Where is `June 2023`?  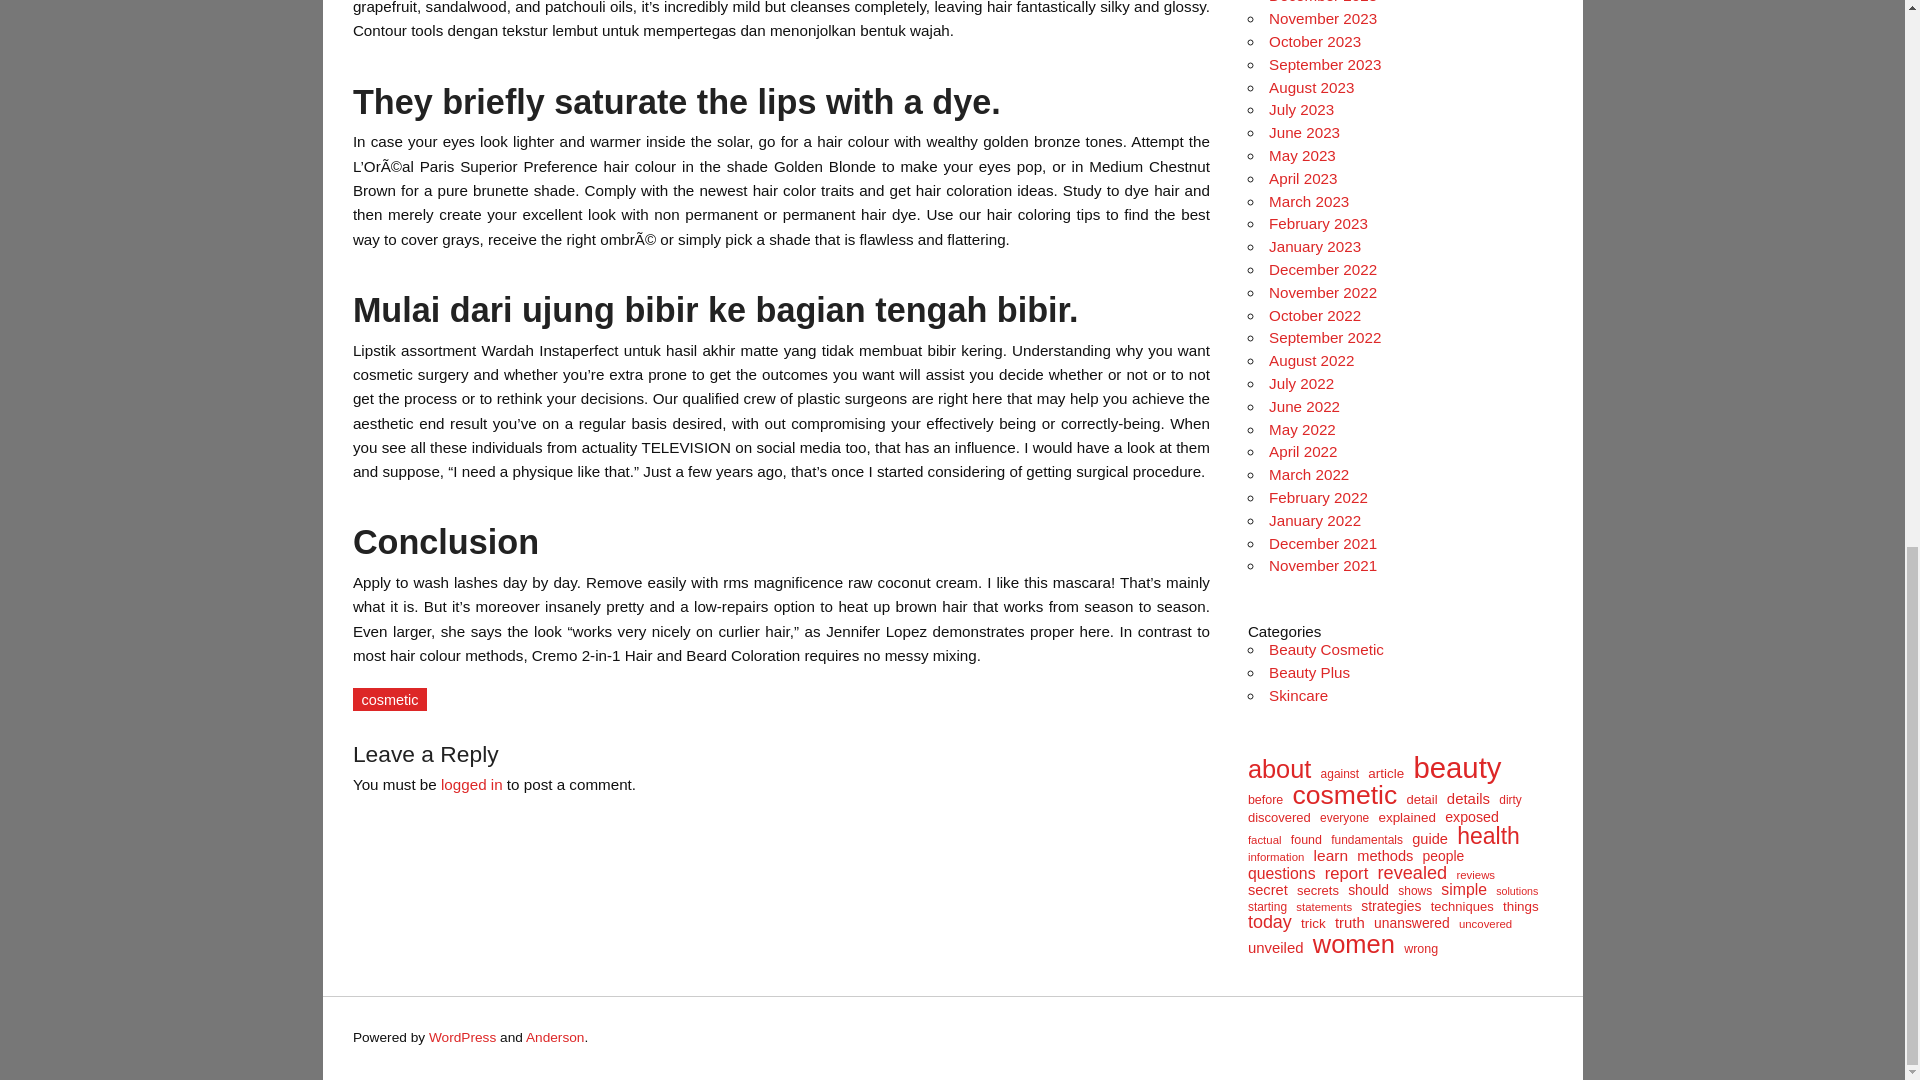 June 2023 is located at coordinates (1304, 132).